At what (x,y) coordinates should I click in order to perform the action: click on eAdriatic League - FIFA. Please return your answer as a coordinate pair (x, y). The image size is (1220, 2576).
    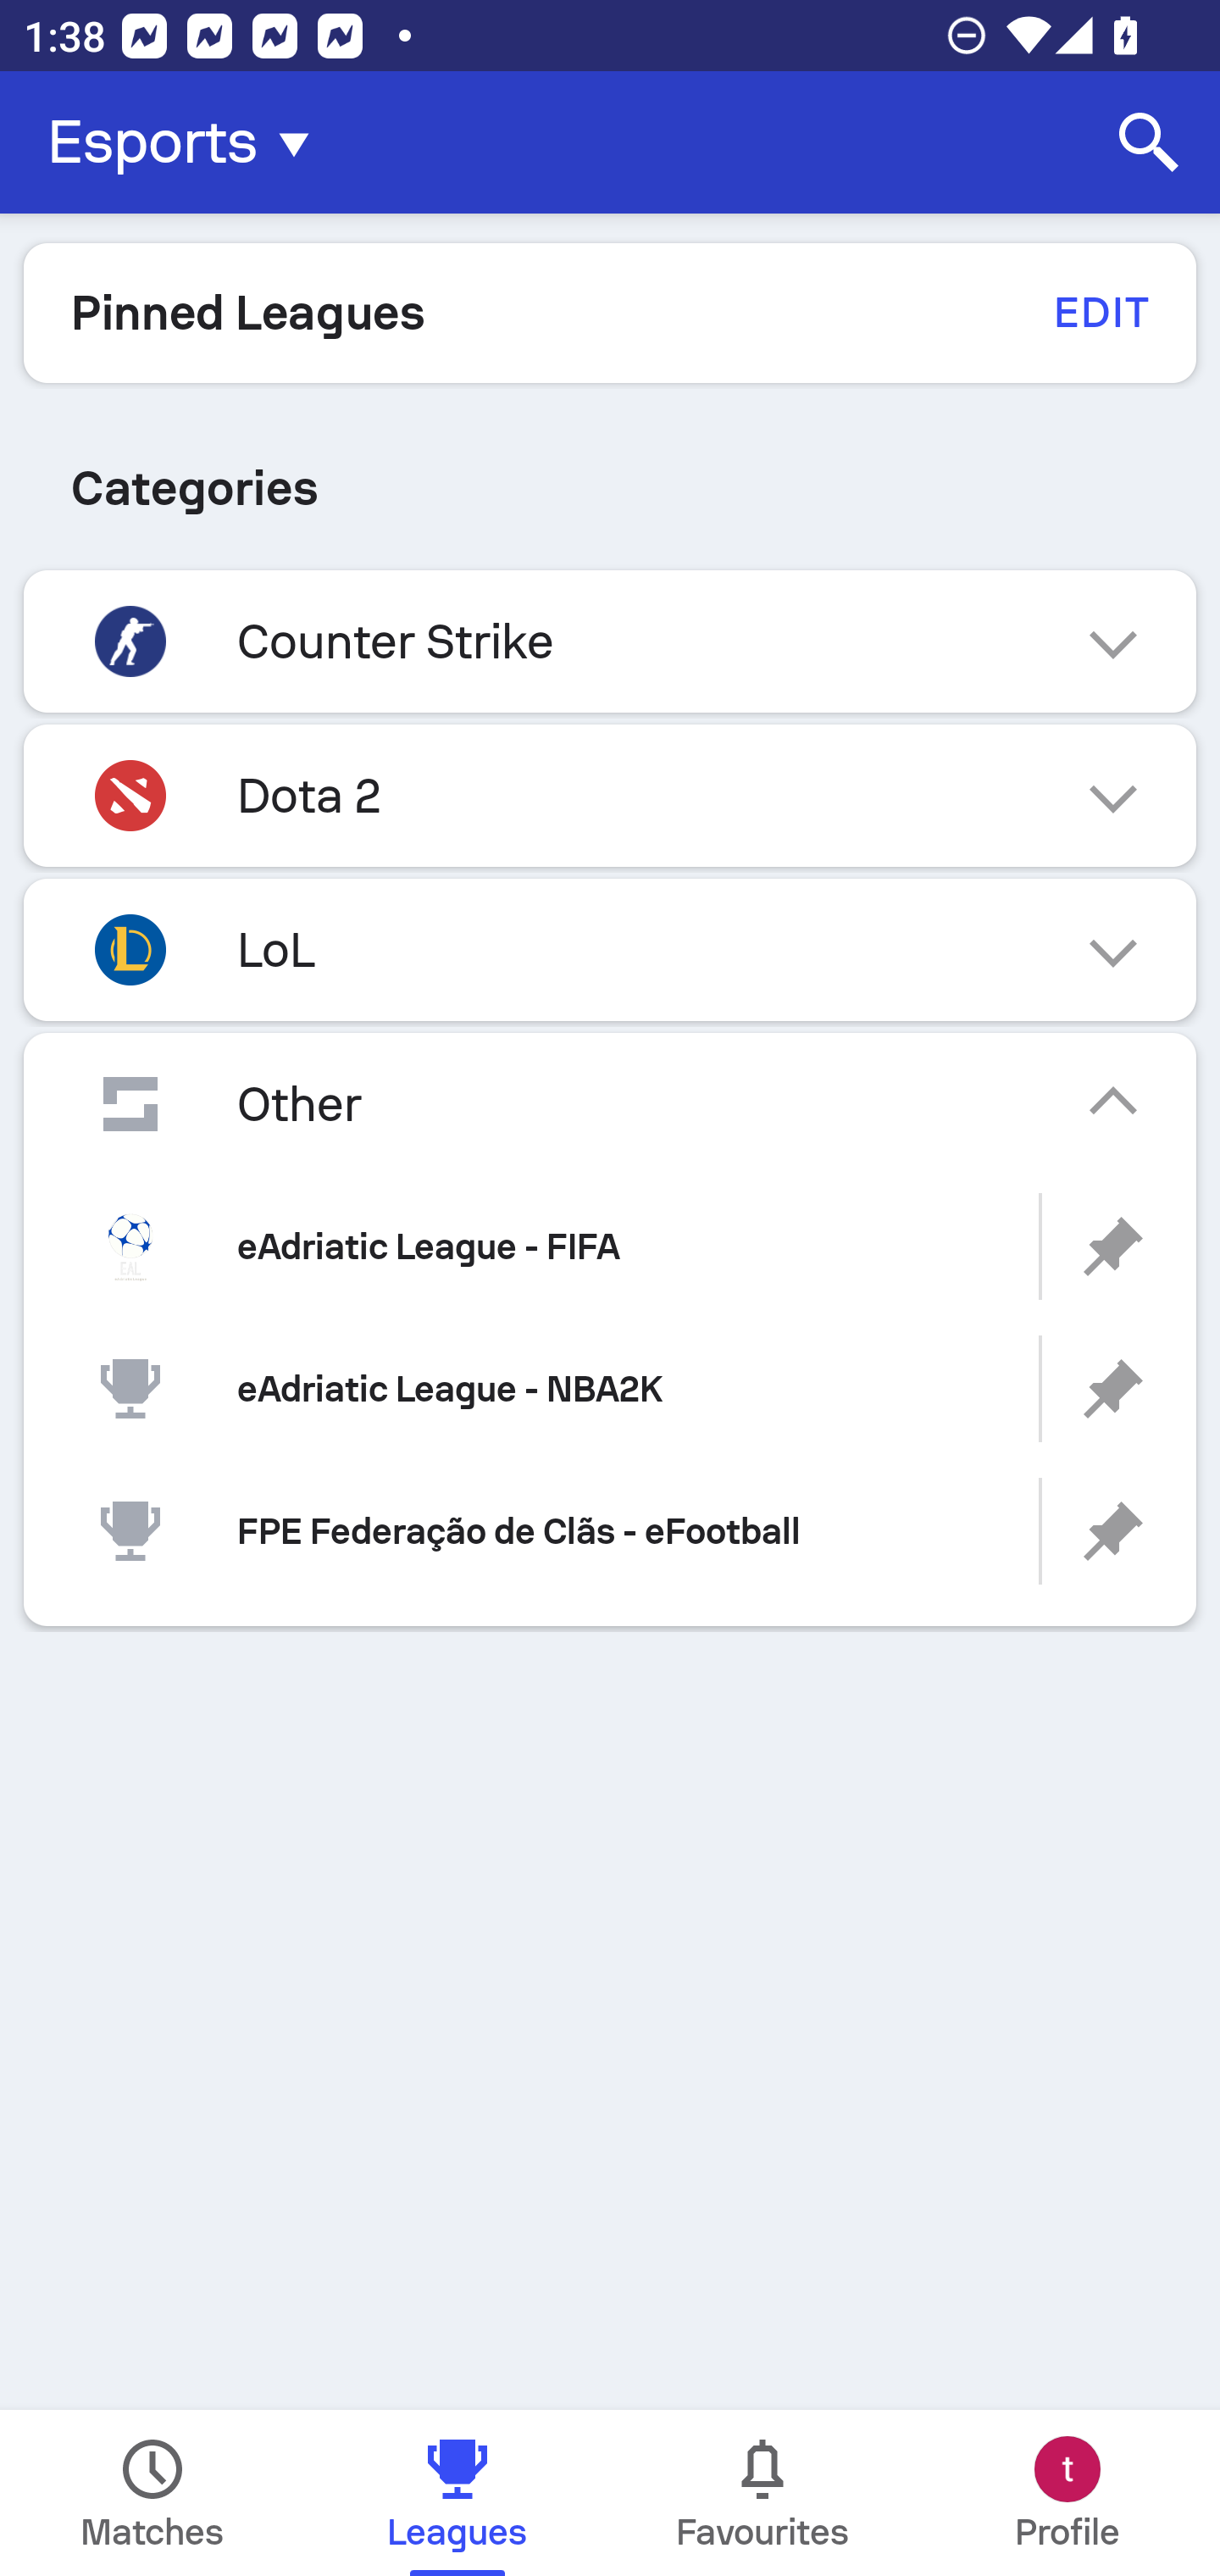
    Looking at the image, I should click on (610, 1246).